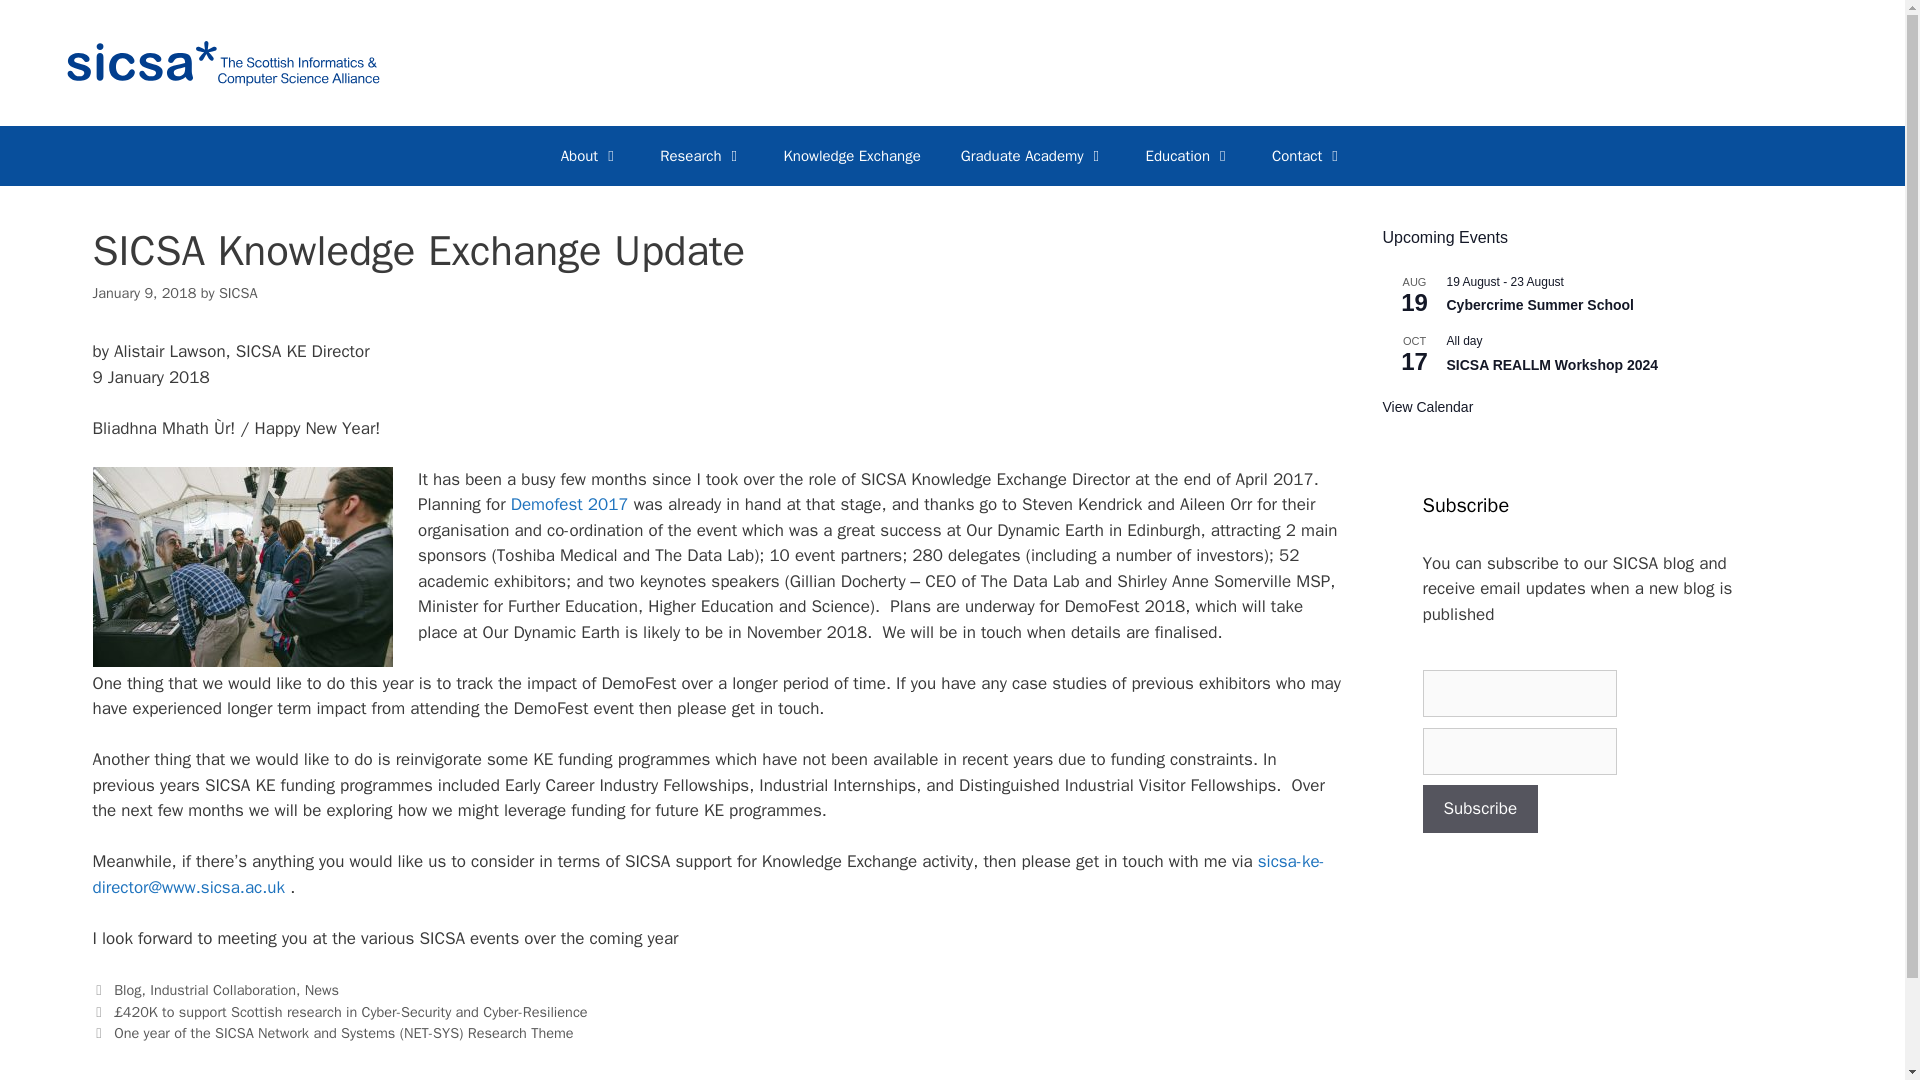  Describe the element at coordinates (1307, 156) in the screenshot. I see `Contact` at that location.